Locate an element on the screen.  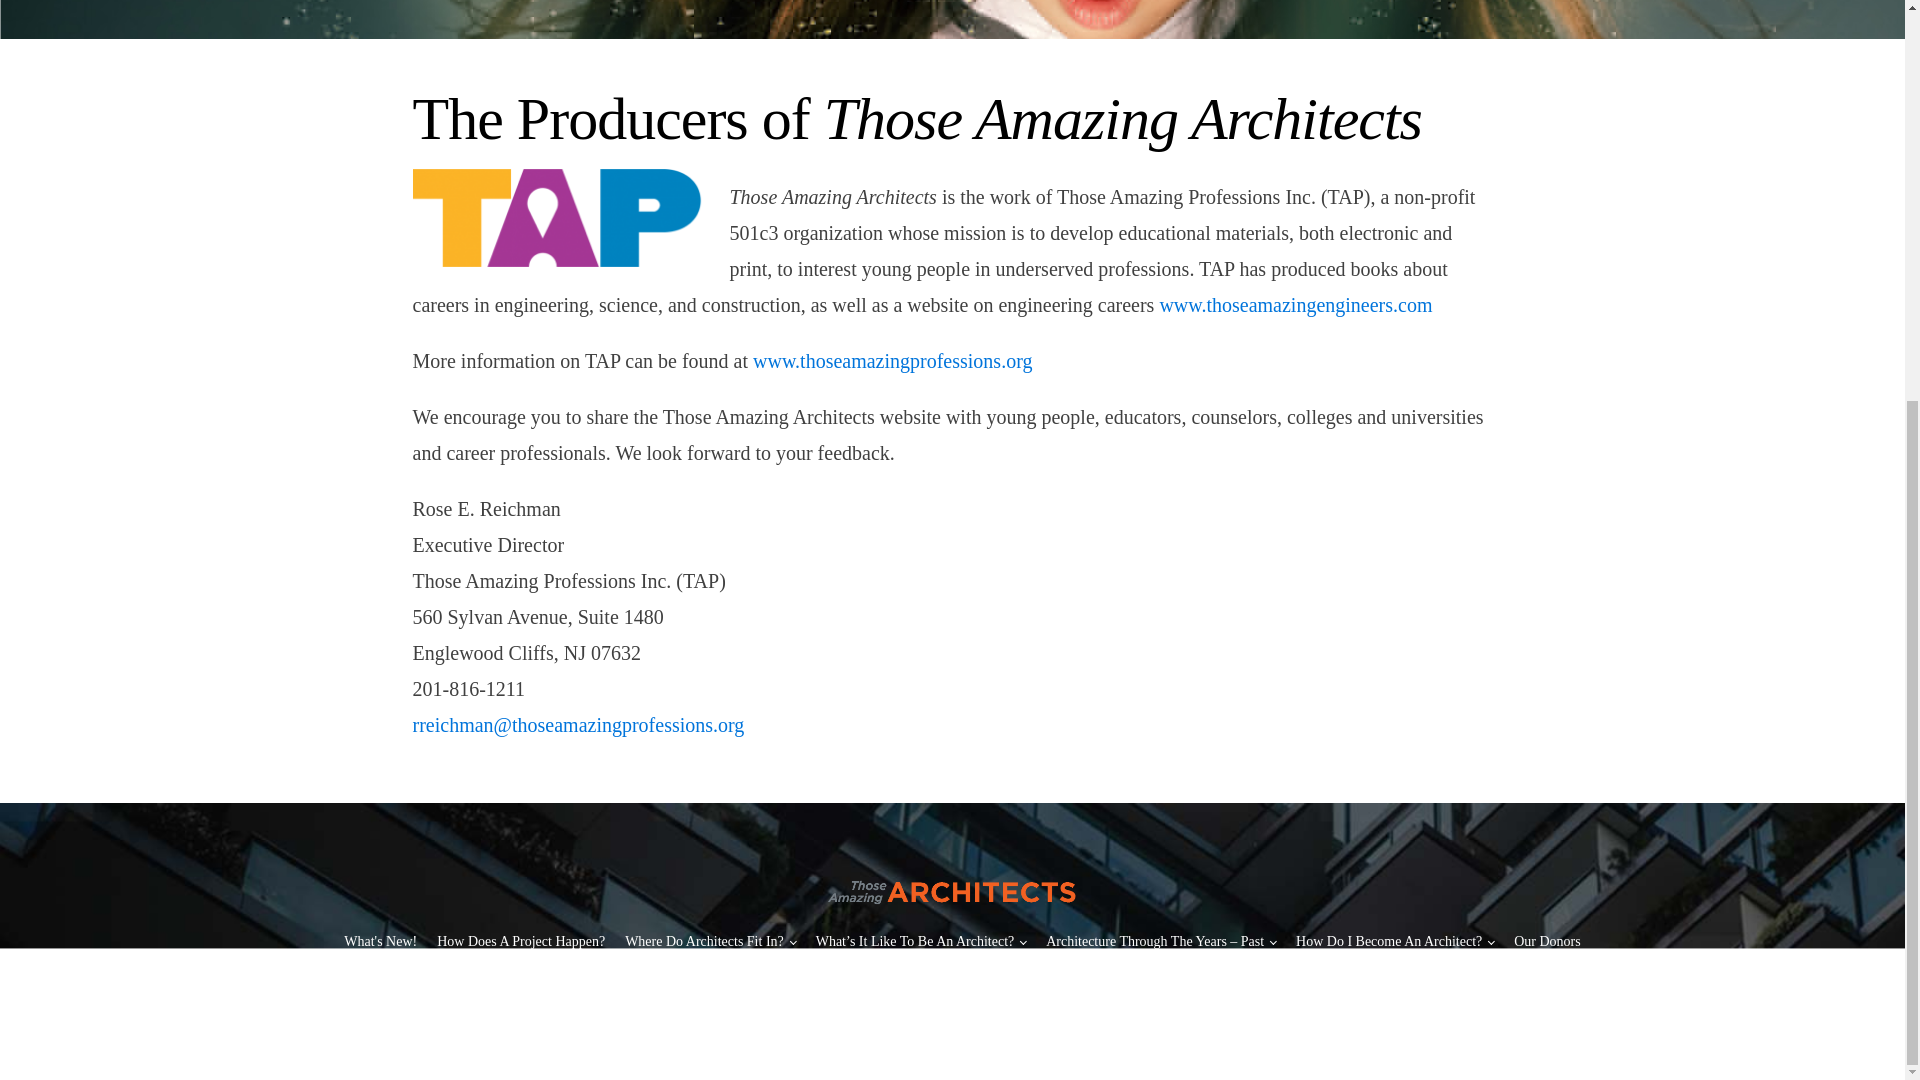
Where Do Architects Fit In? is located at coordinates (710, 940).